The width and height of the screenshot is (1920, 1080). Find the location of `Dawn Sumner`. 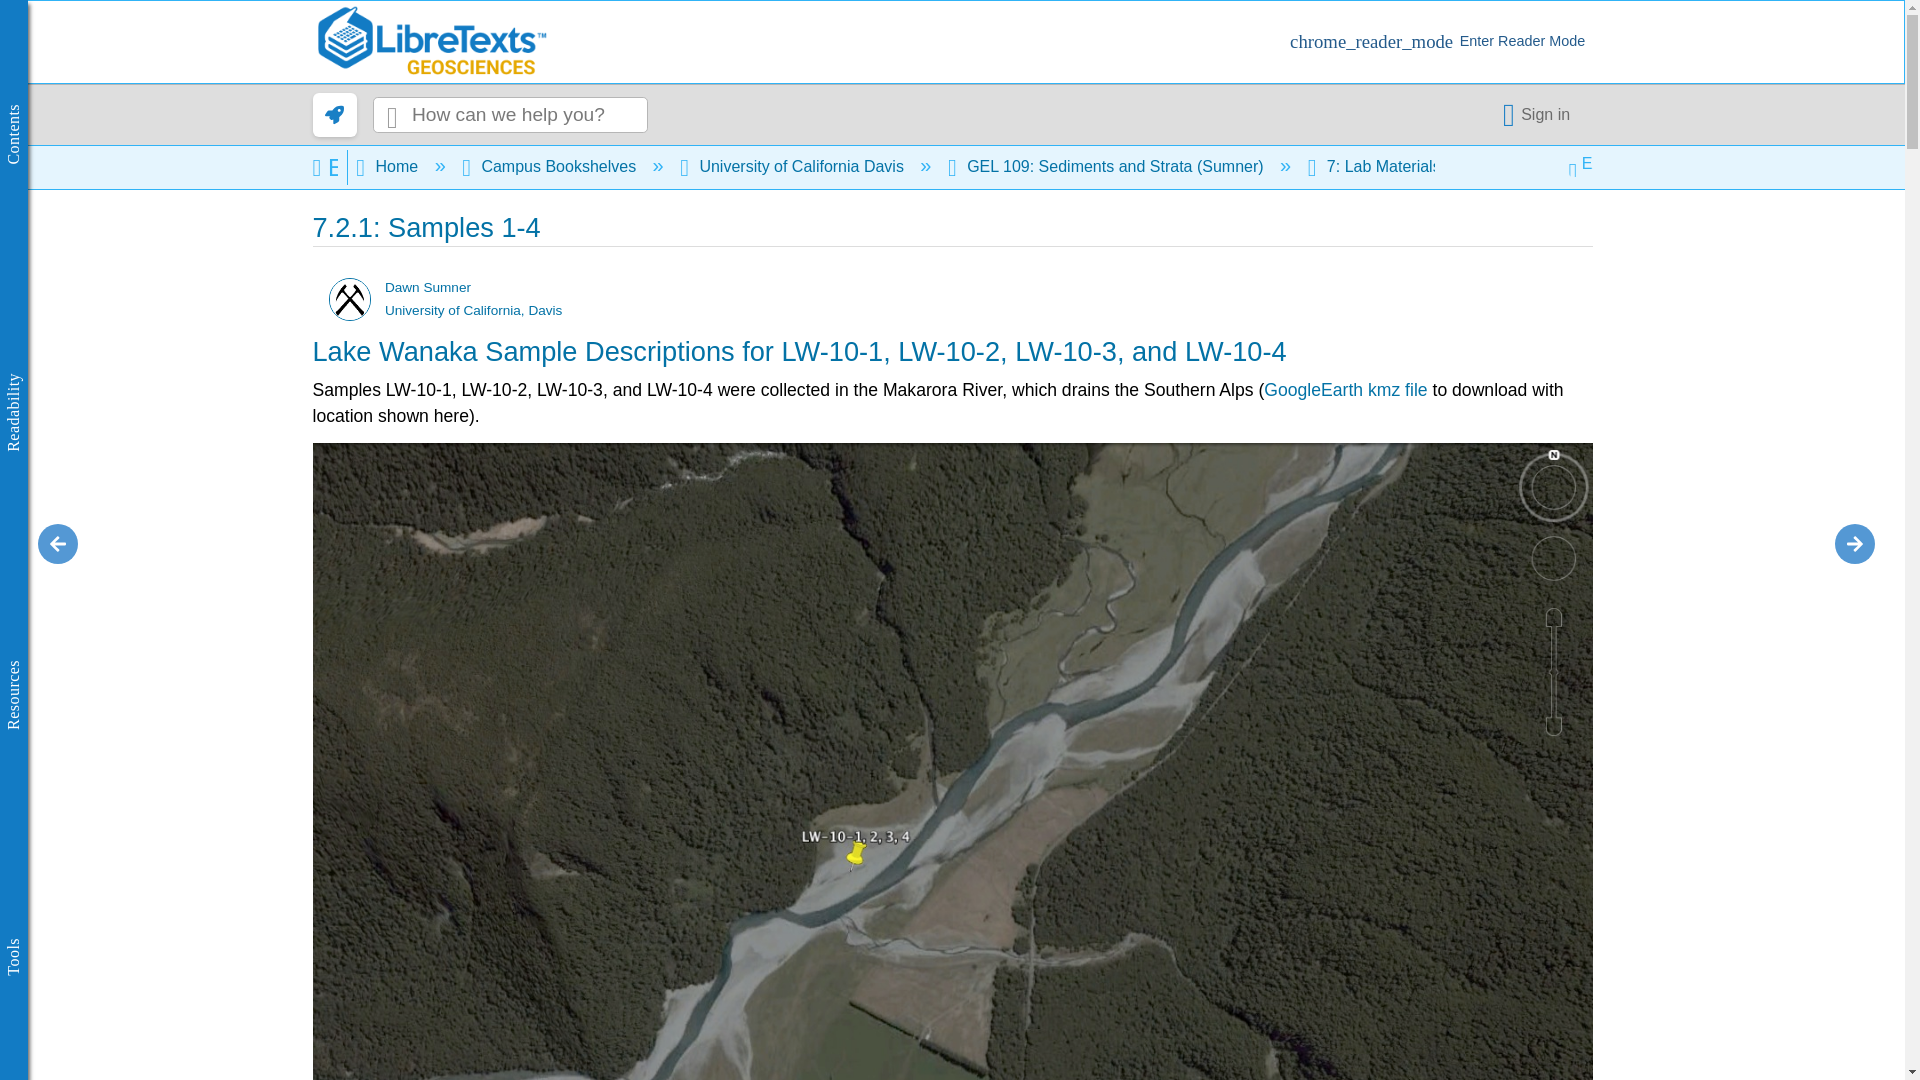

Dawn Sumner is located at coordinates (350, 298).